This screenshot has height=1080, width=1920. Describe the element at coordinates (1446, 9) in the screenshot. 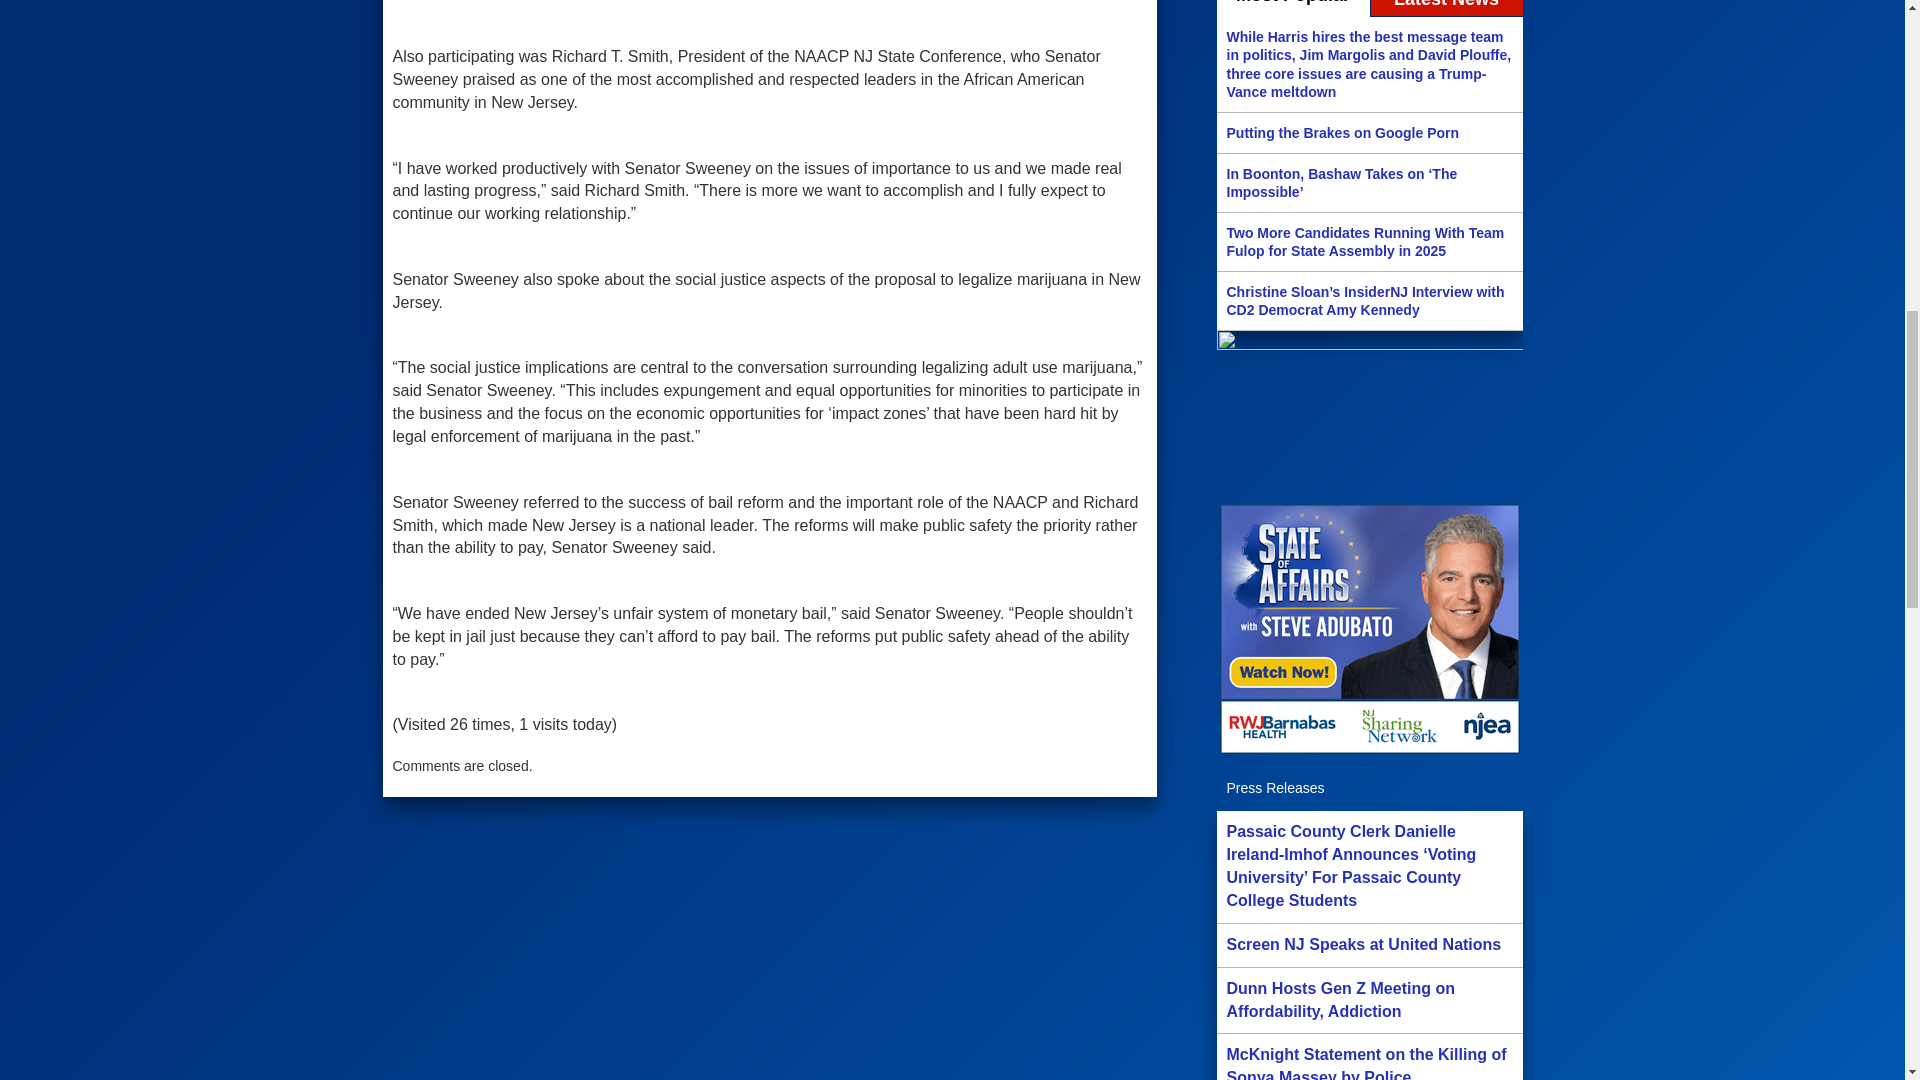

I see `Latest News` at that location.